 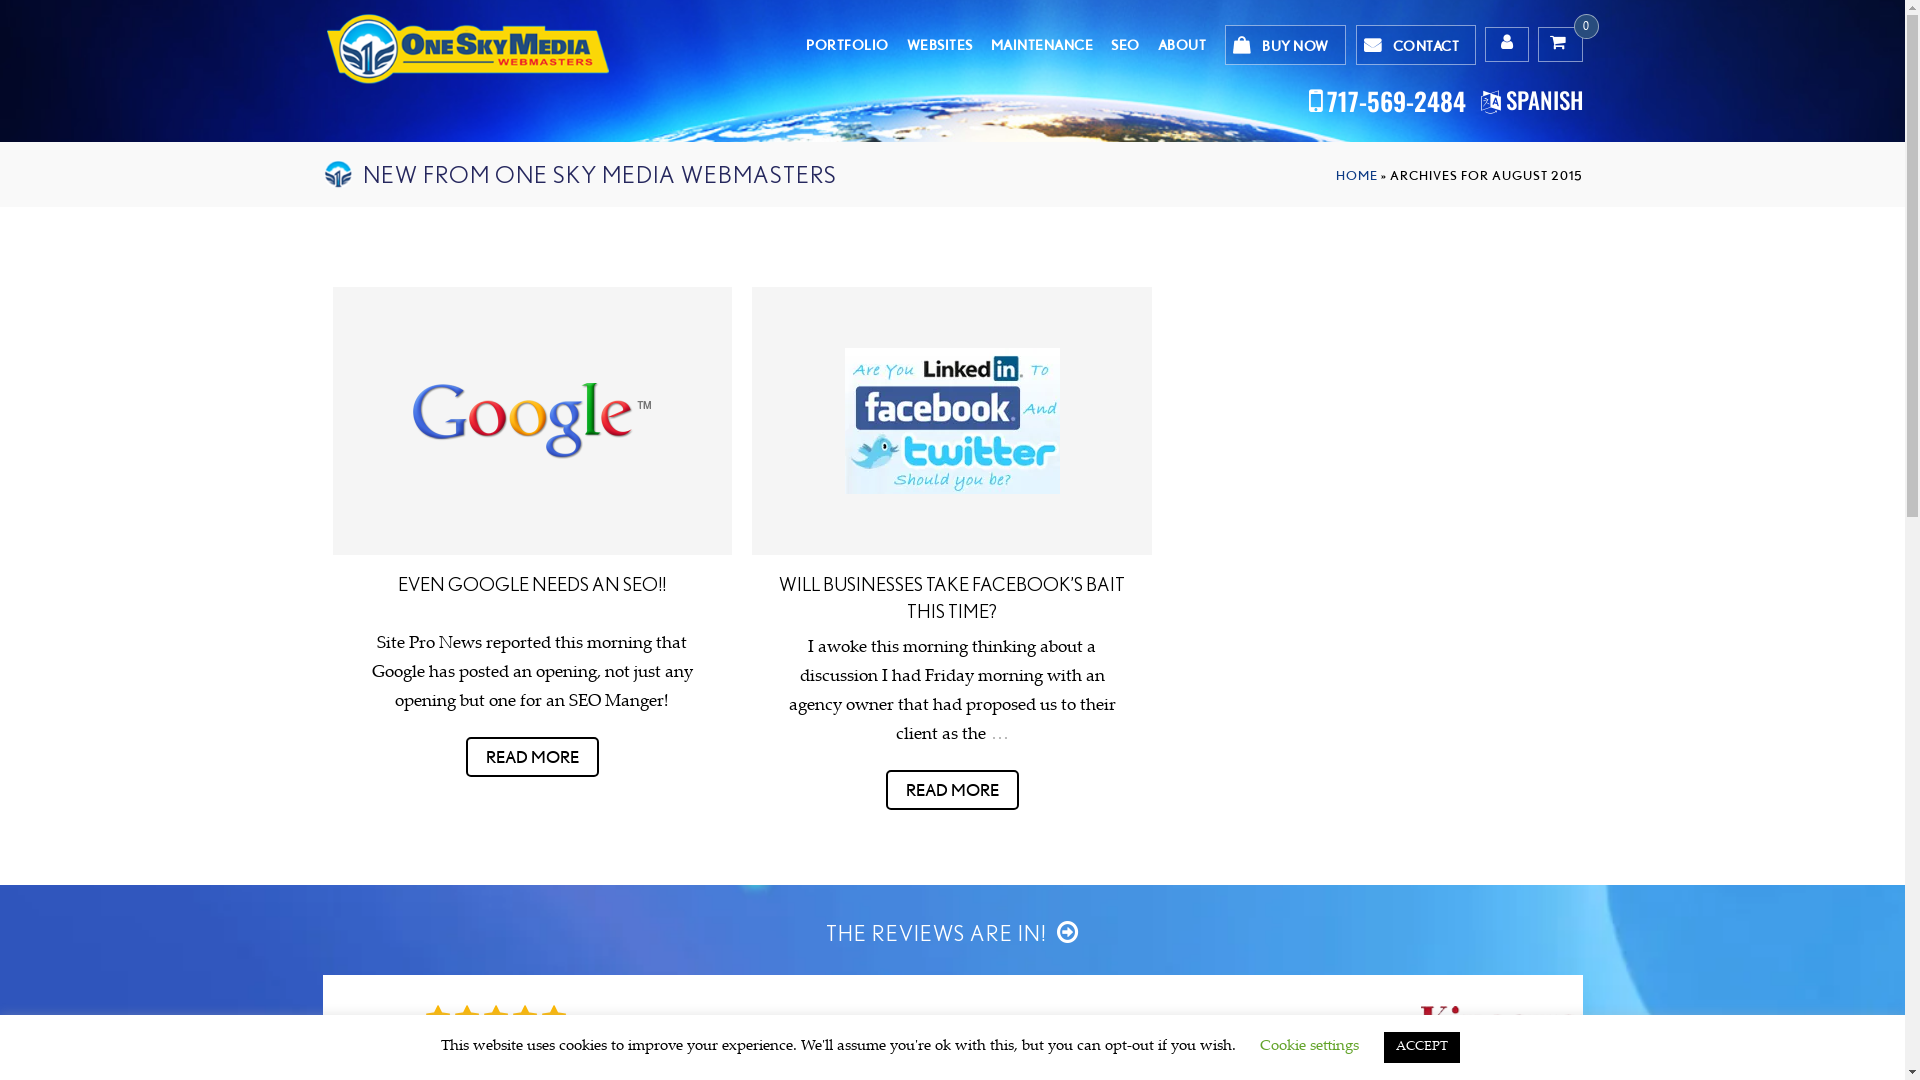 I want to click on Cookie settings, so click(x=1310, y=1046).